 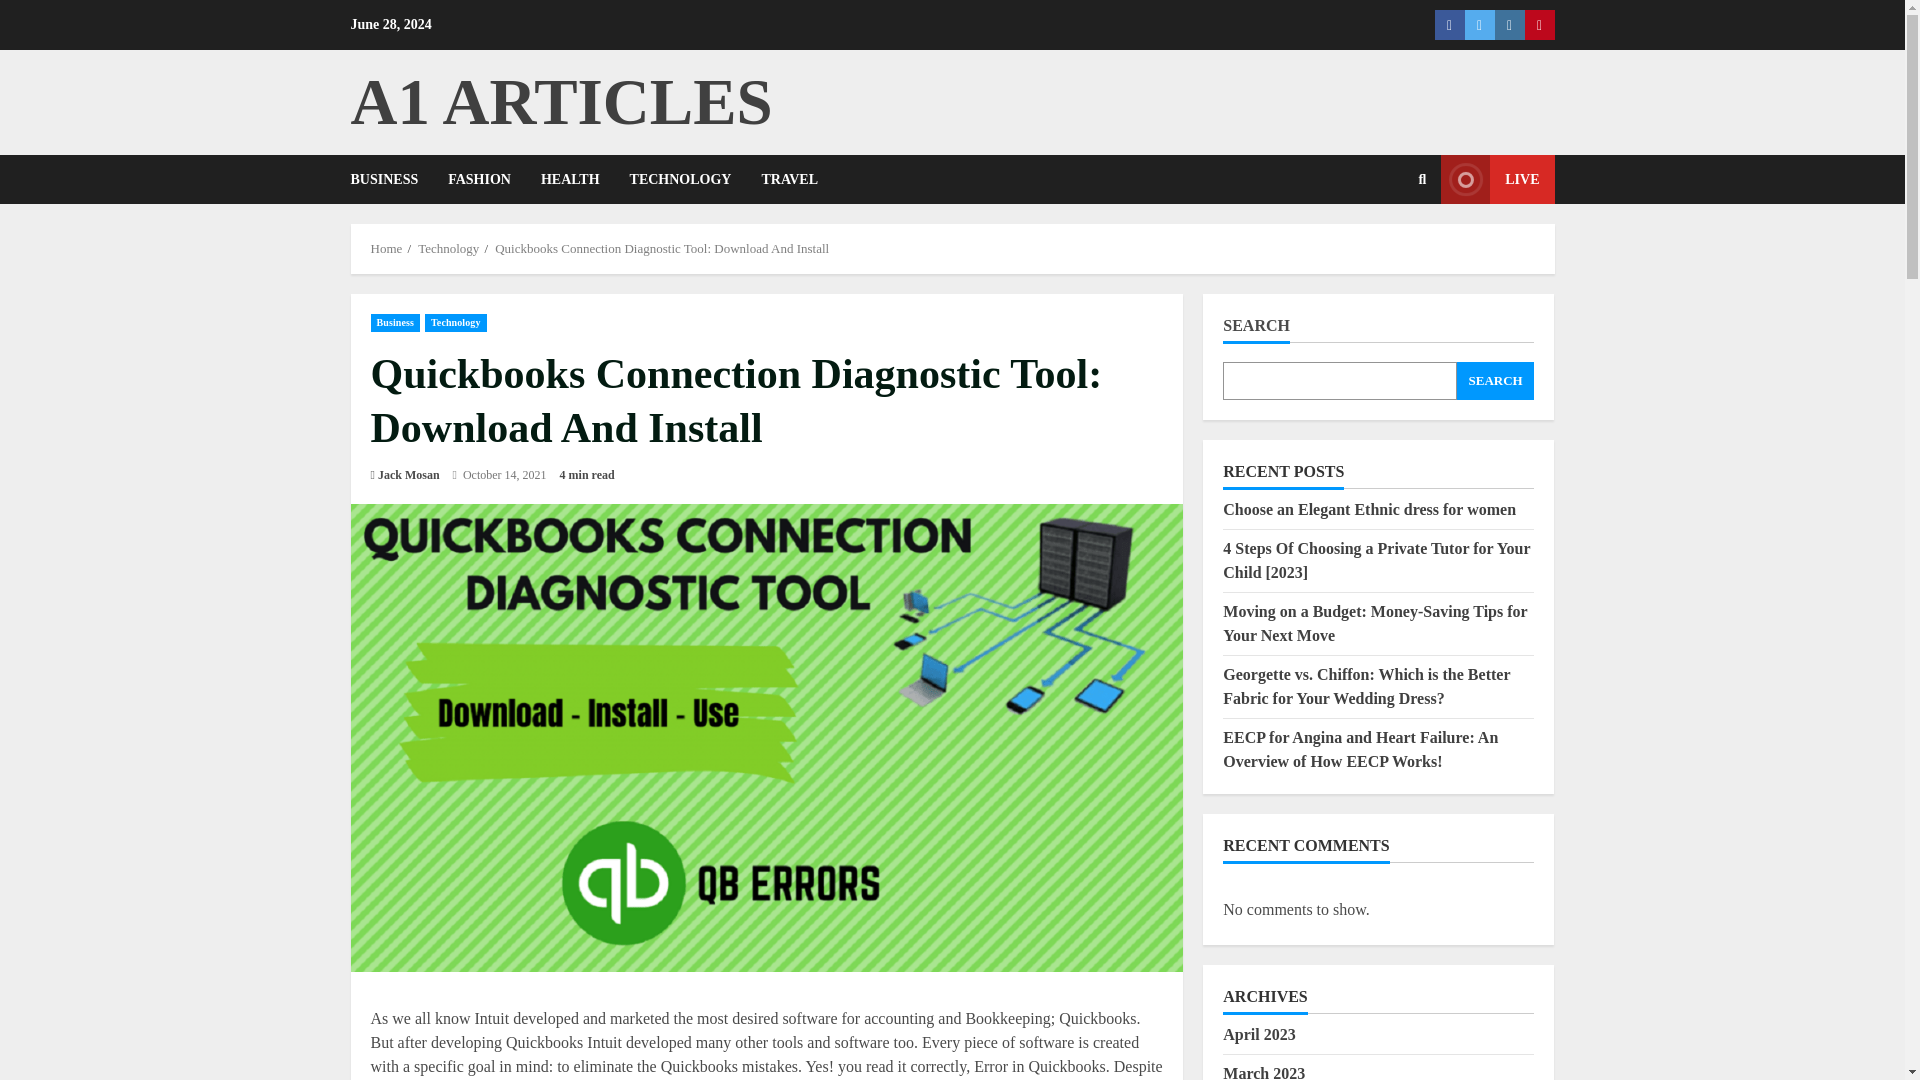 What do you see at coordinates (456, 322) in the screenshot?
I see `Technology` at bounding box center [456, 322].